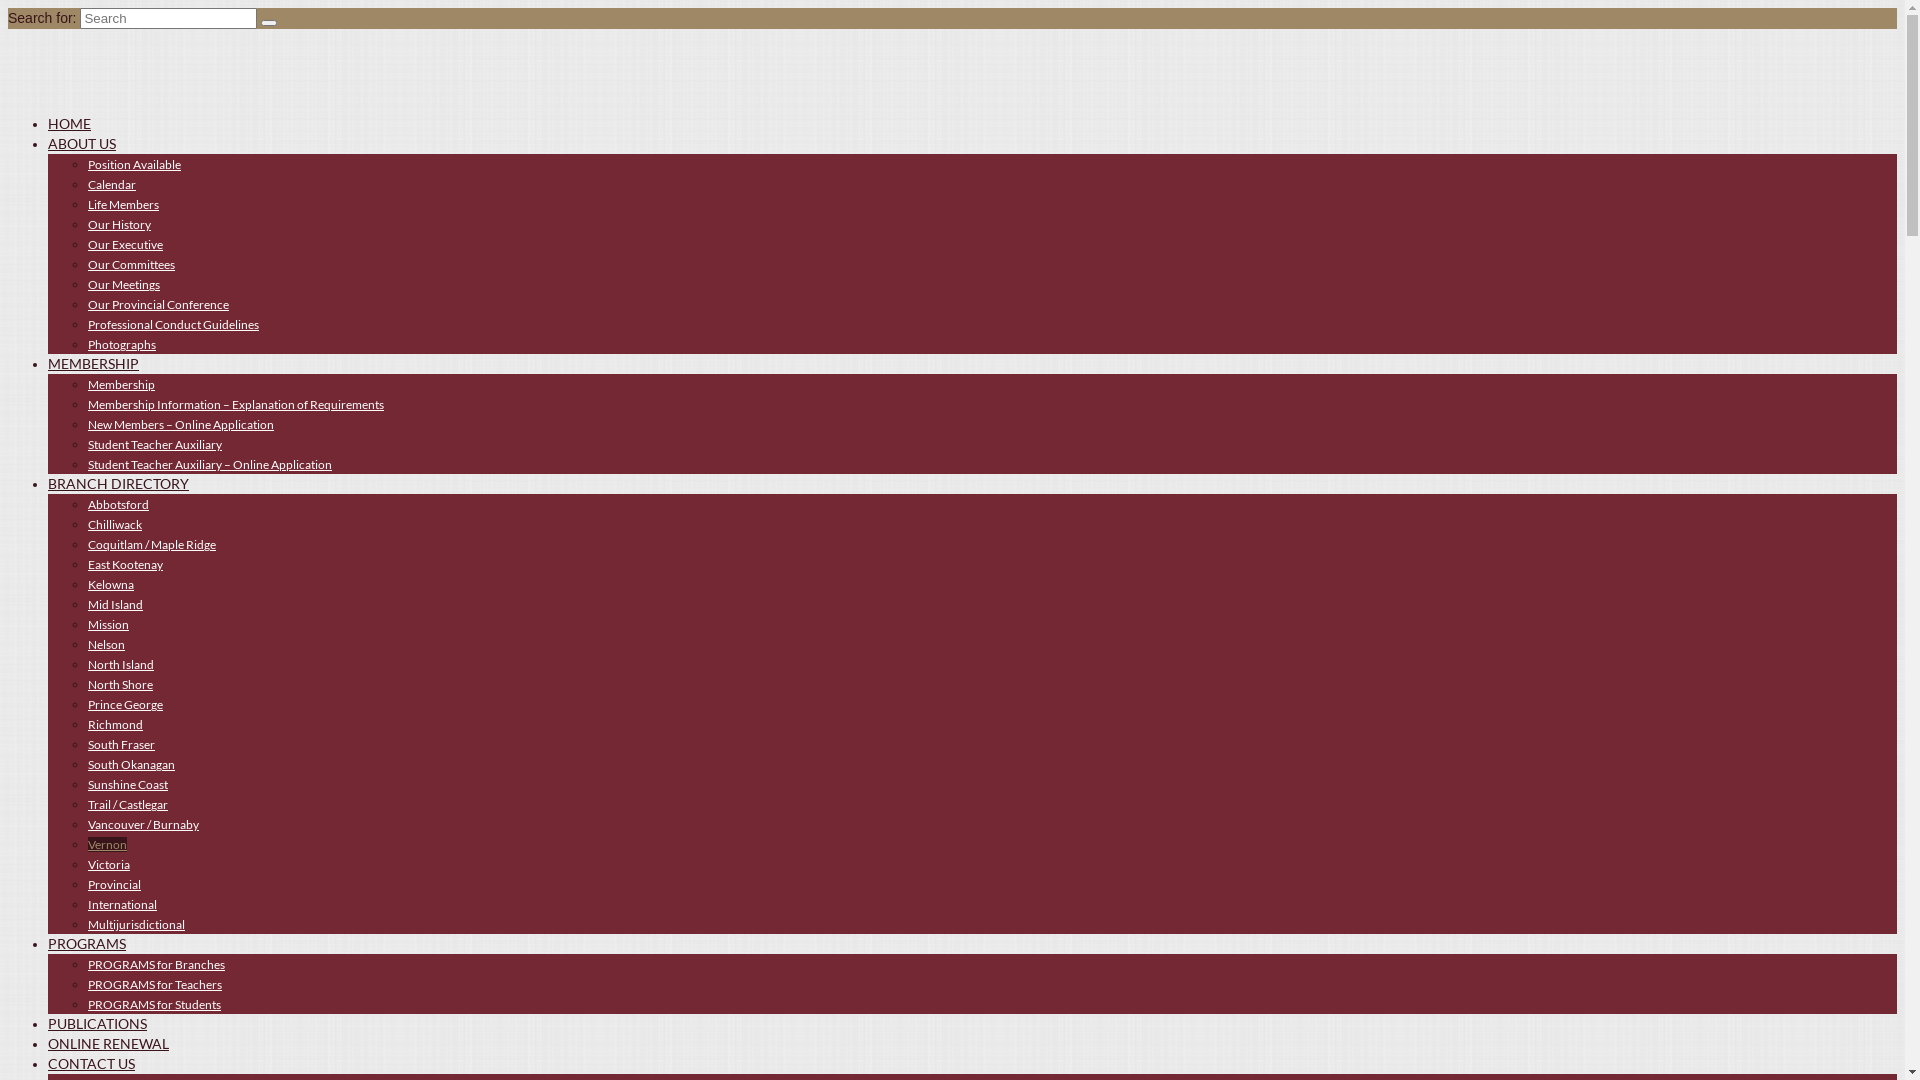  Describe the element at coordinates (87, 944) in the screenshot. I see `PROGRAMS` at that location.